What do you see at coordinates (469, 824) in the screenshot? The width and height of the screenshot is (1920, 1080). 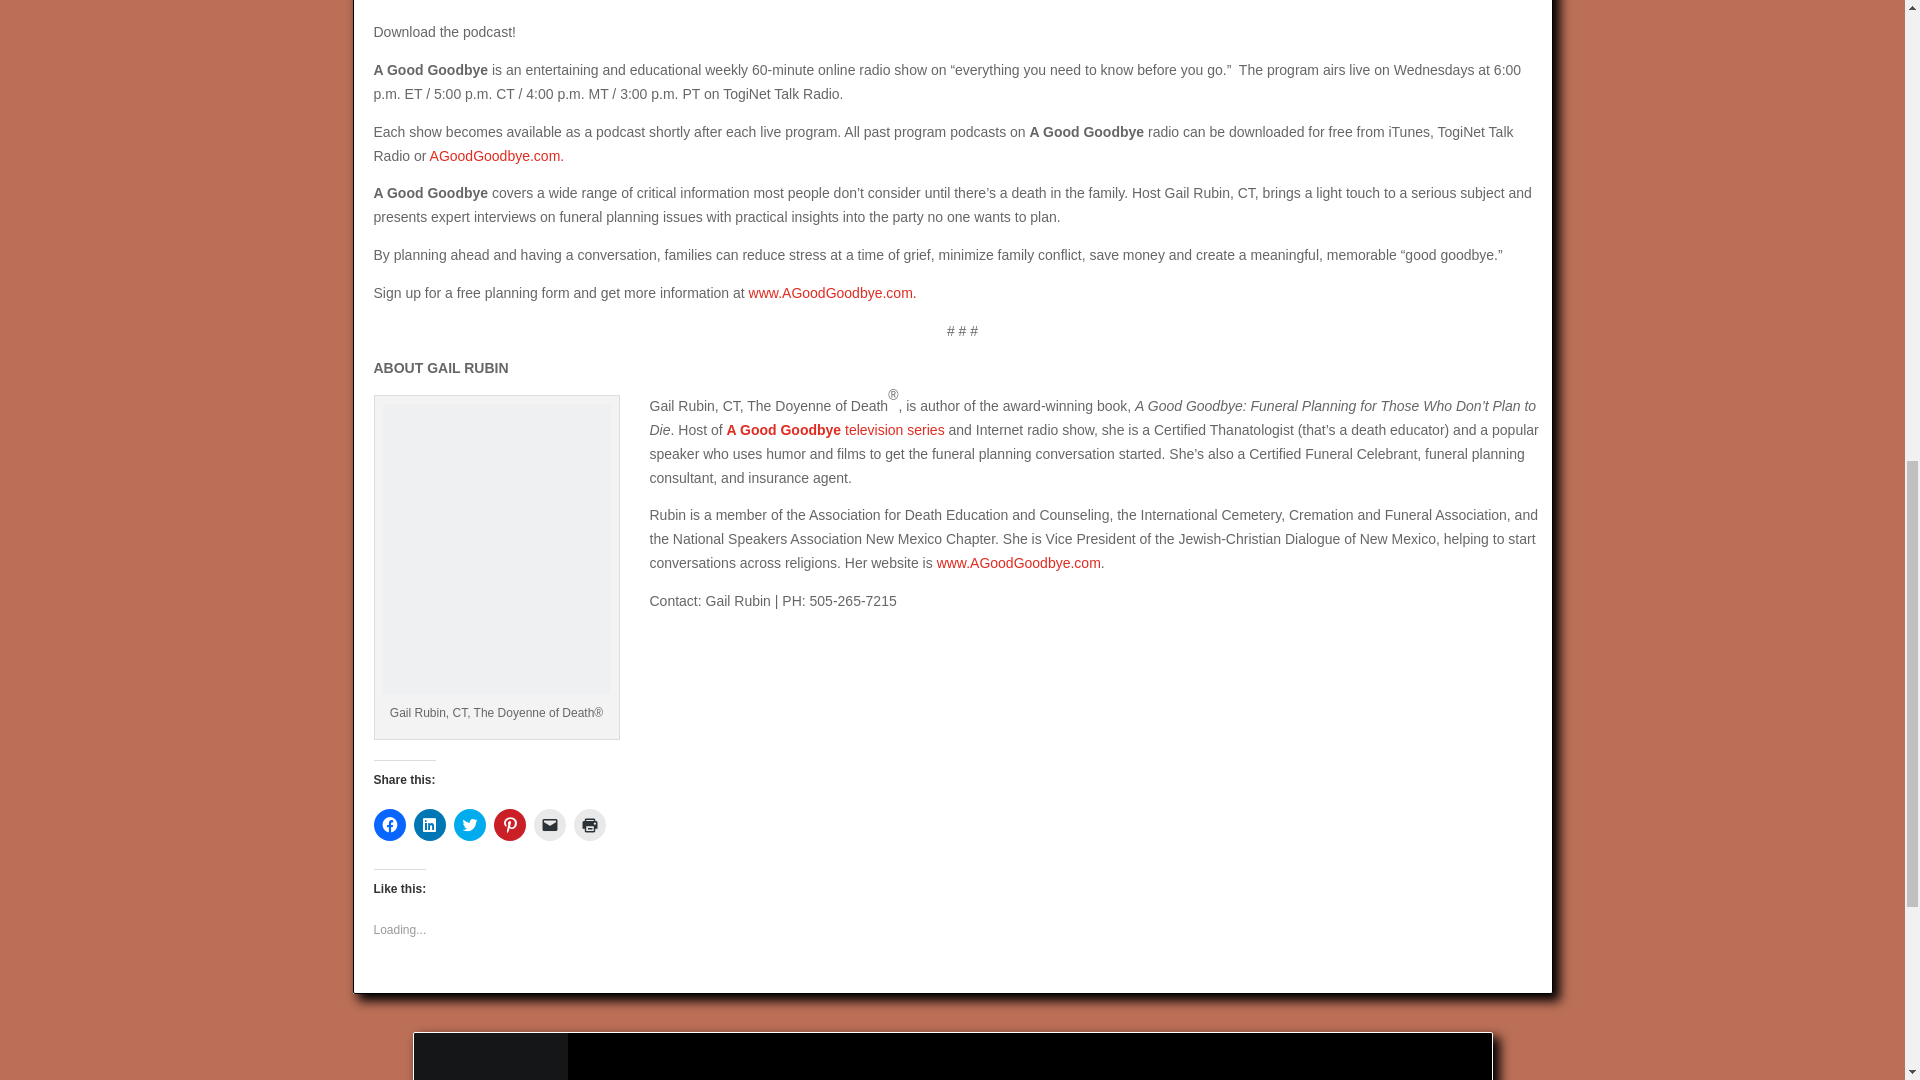 I see `Click to share on Twitter` at bounding box center [469, 824].